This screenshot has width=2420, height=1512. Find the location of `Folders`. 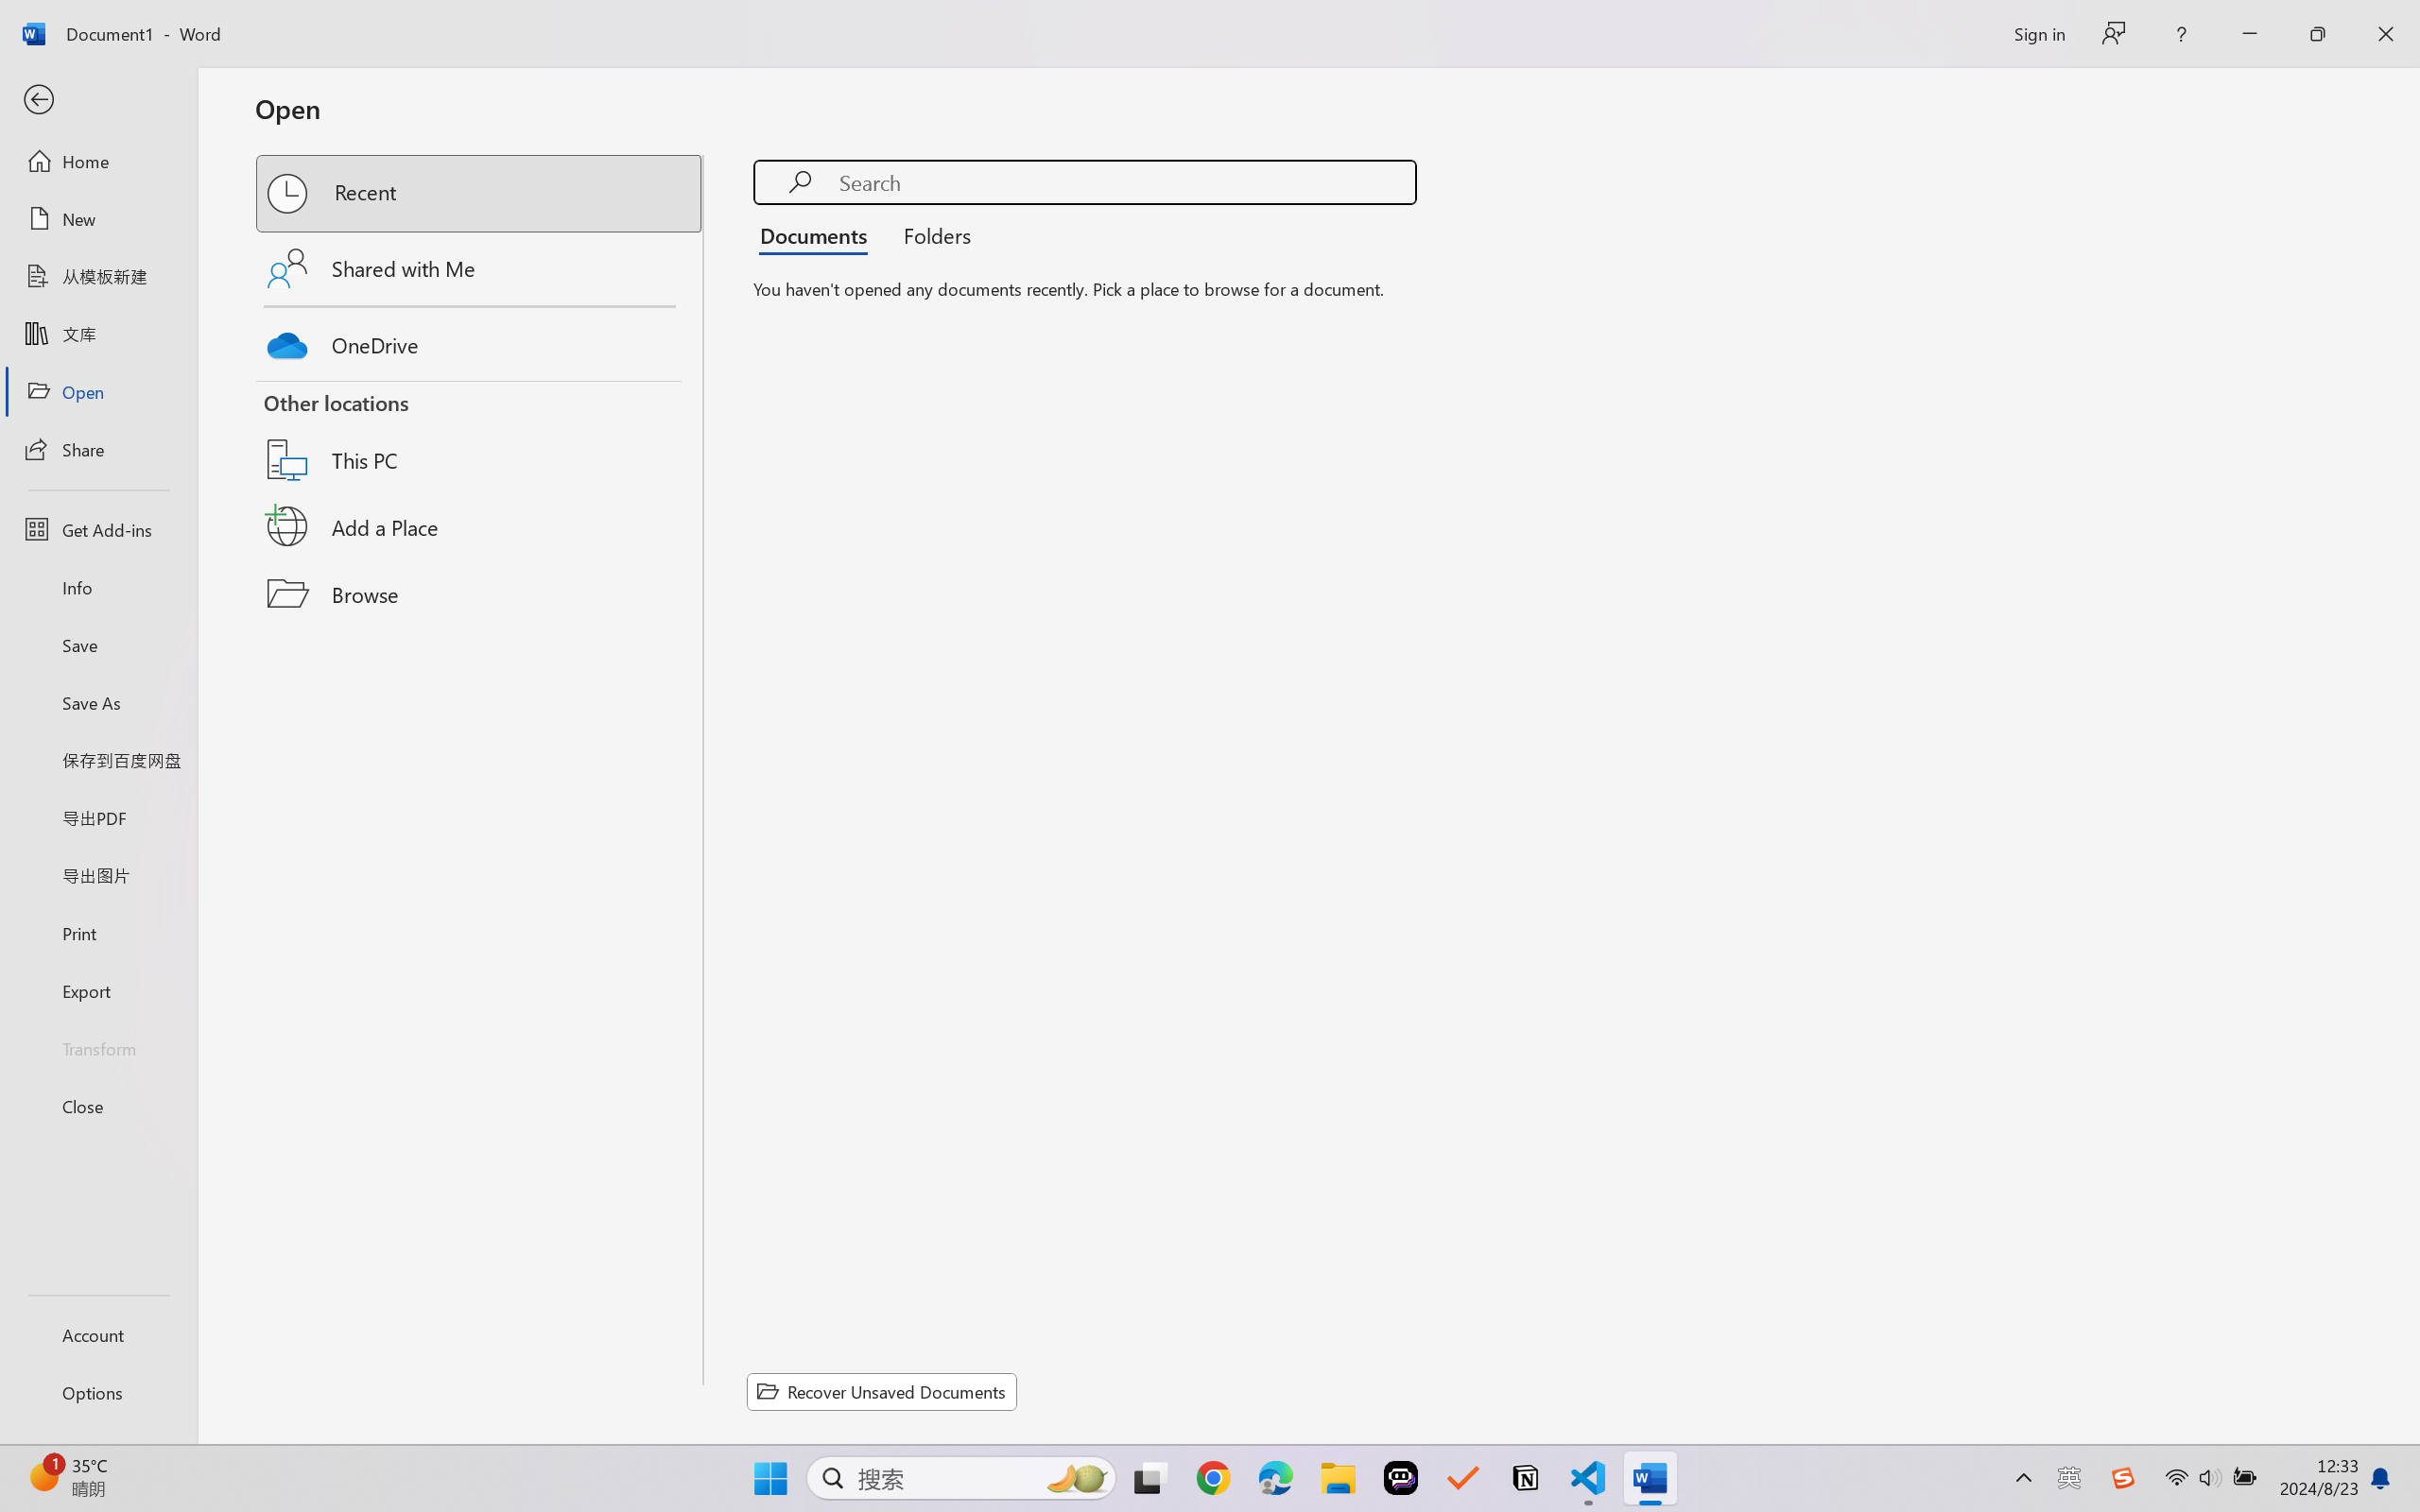

Folders is located at coordinates (931, 234).